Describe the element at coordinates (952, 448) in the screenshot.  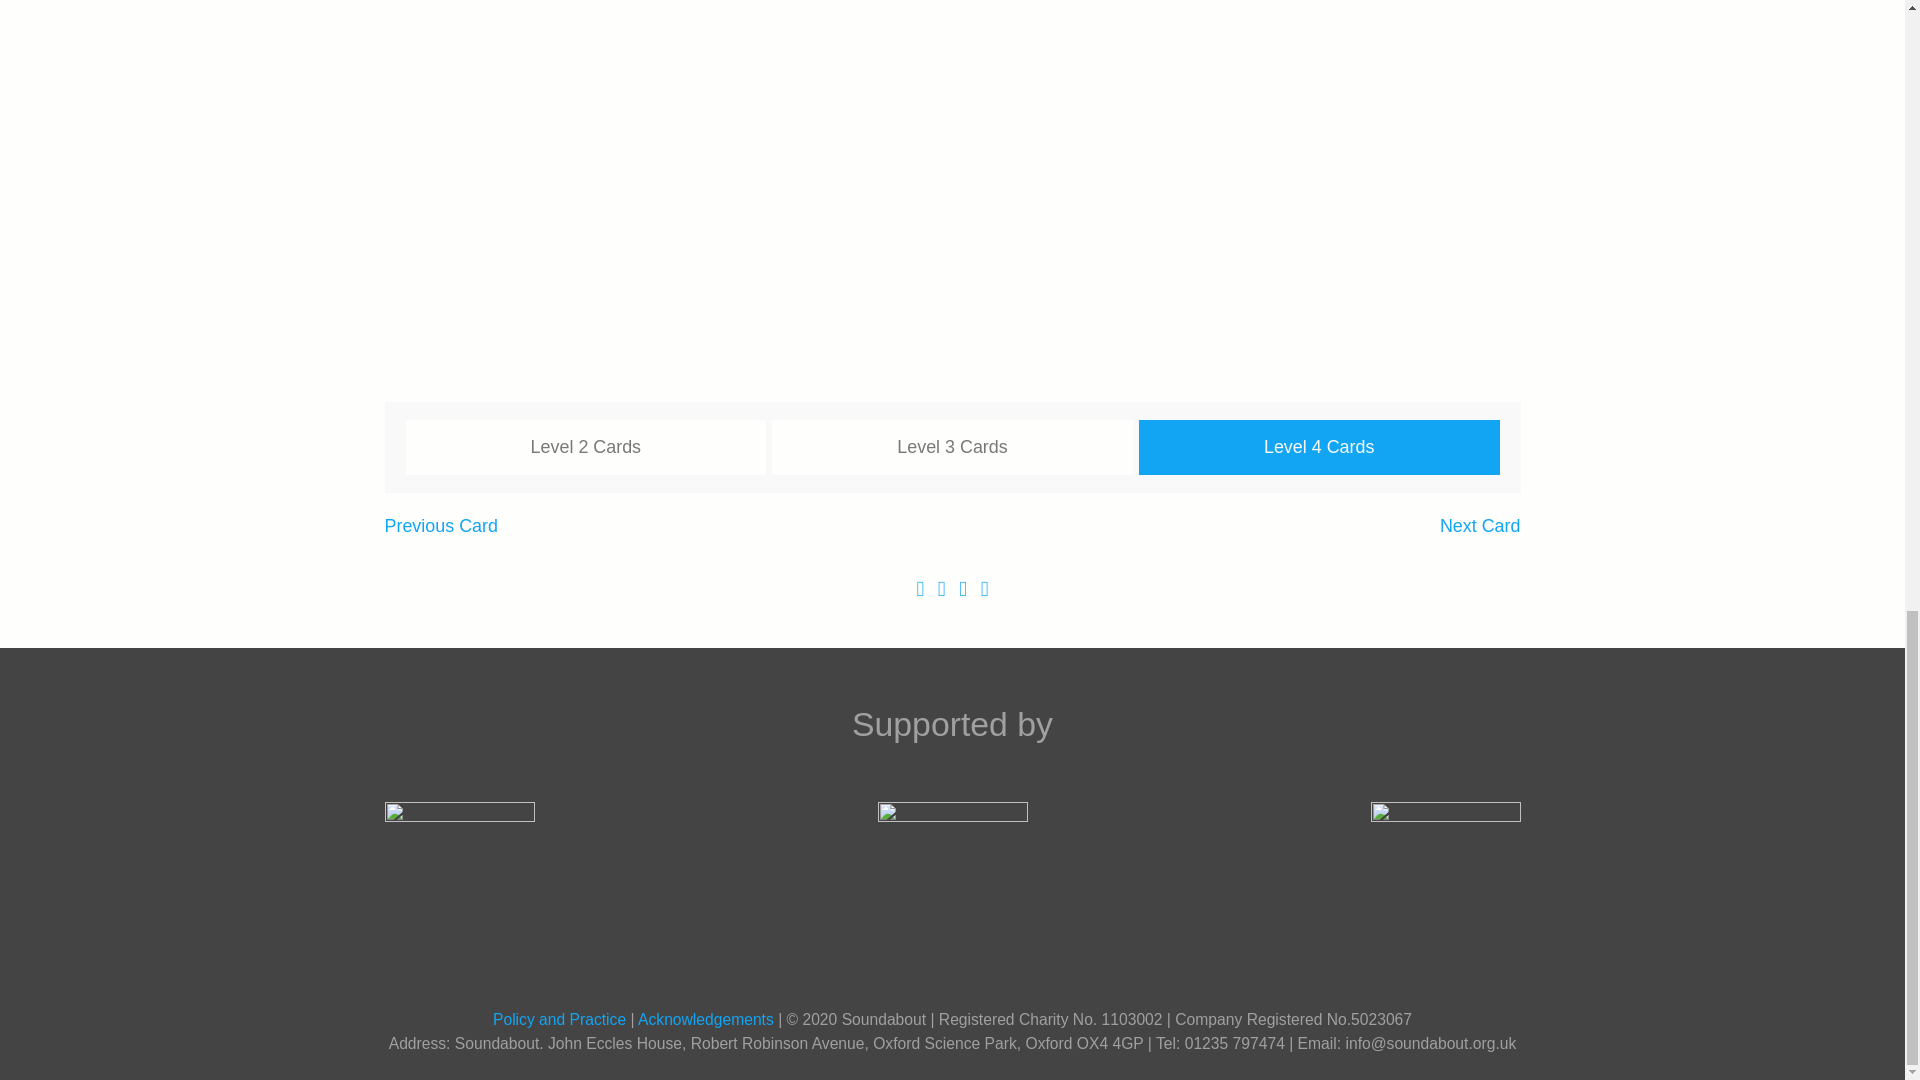
I see `Level 3 Cards` at that location.